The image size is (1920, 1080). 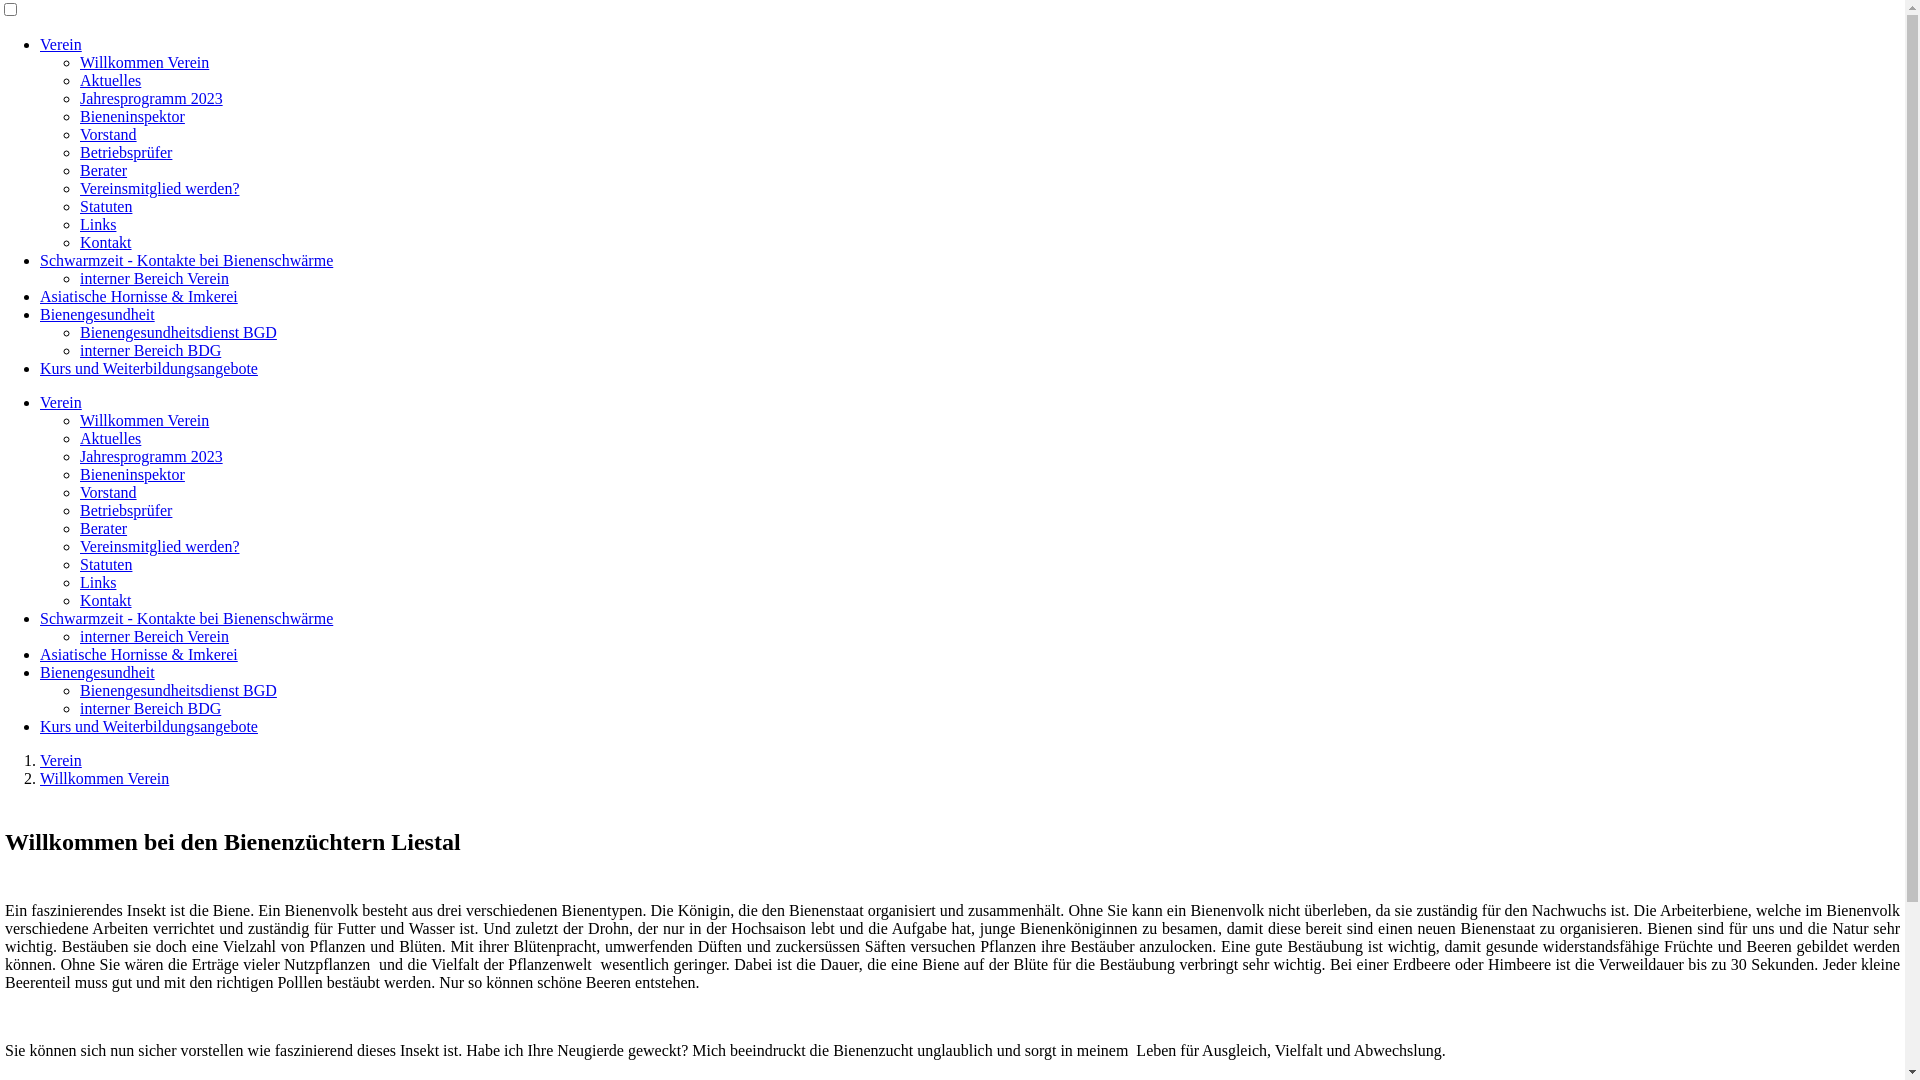 What do you see at coordinates (139, 296) in the screenshot?
I see `Asiatische Hornisse & Imkerei` at bounding box center [139, 296].